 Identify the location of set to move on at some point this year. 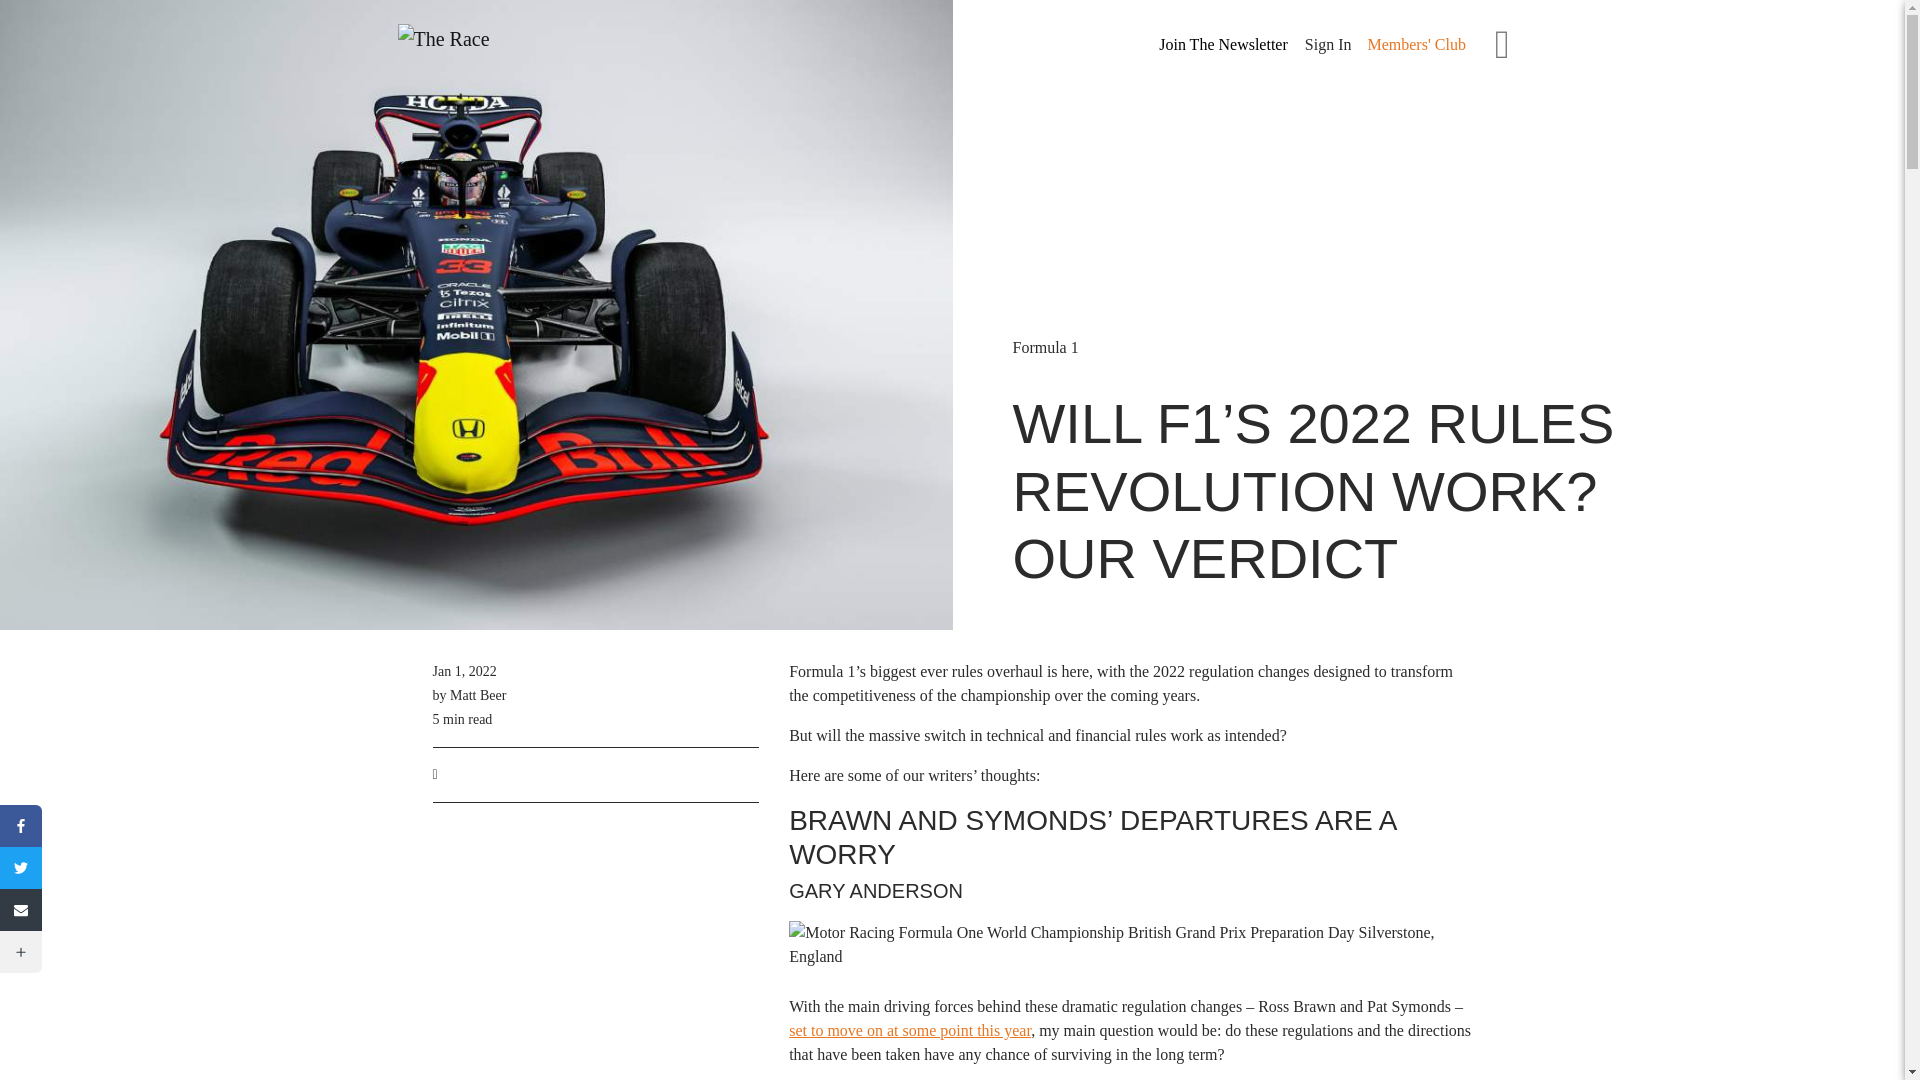
(910, 1030).